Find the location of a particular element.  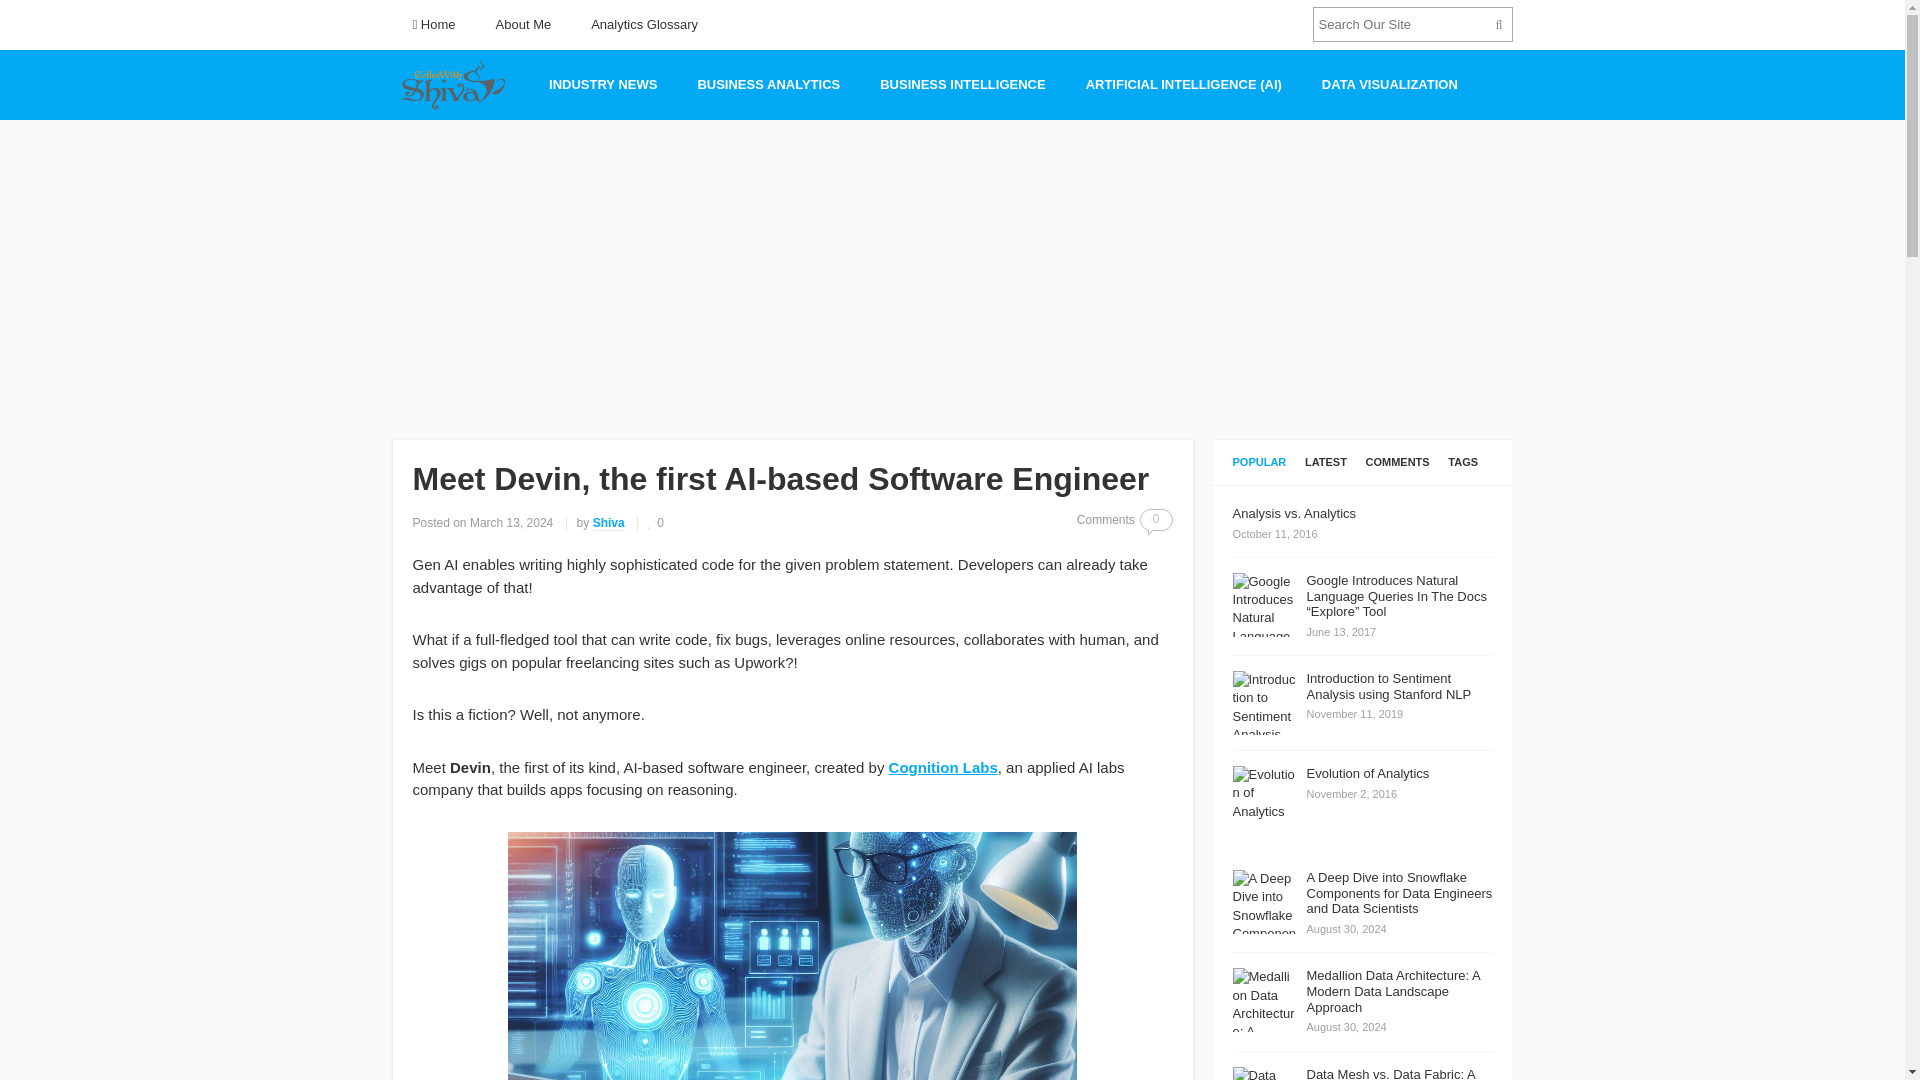

0 is located at coordinates (1156, 519).